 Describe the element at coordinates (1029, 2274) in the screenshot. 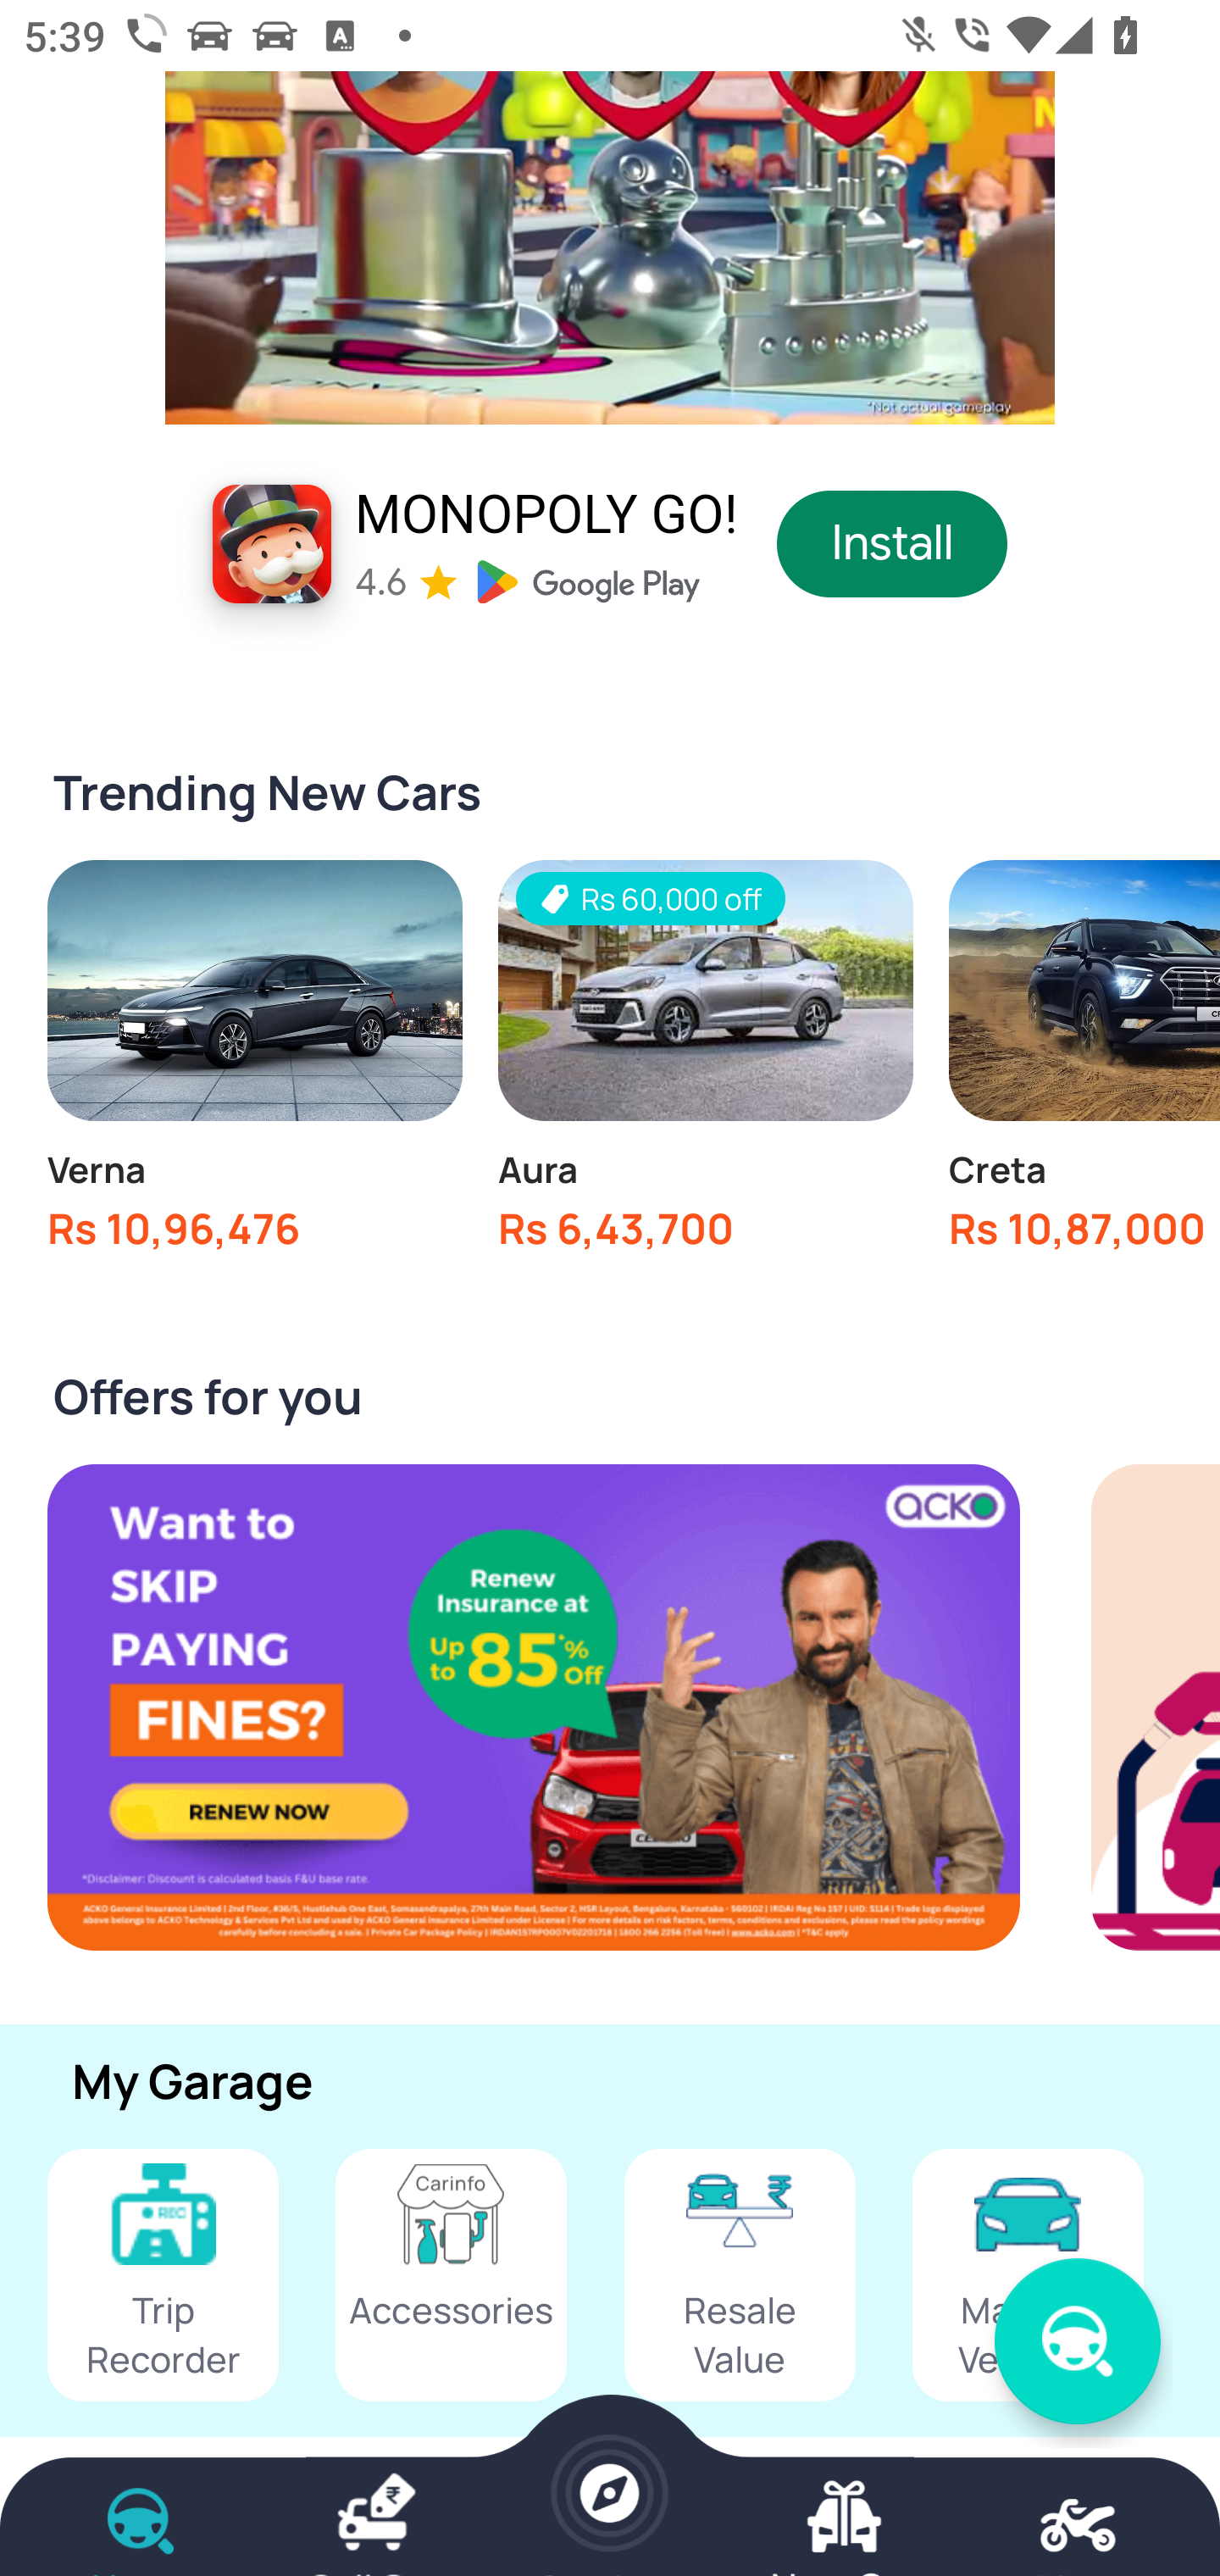

I see `Manage
Vehicles` at that location.